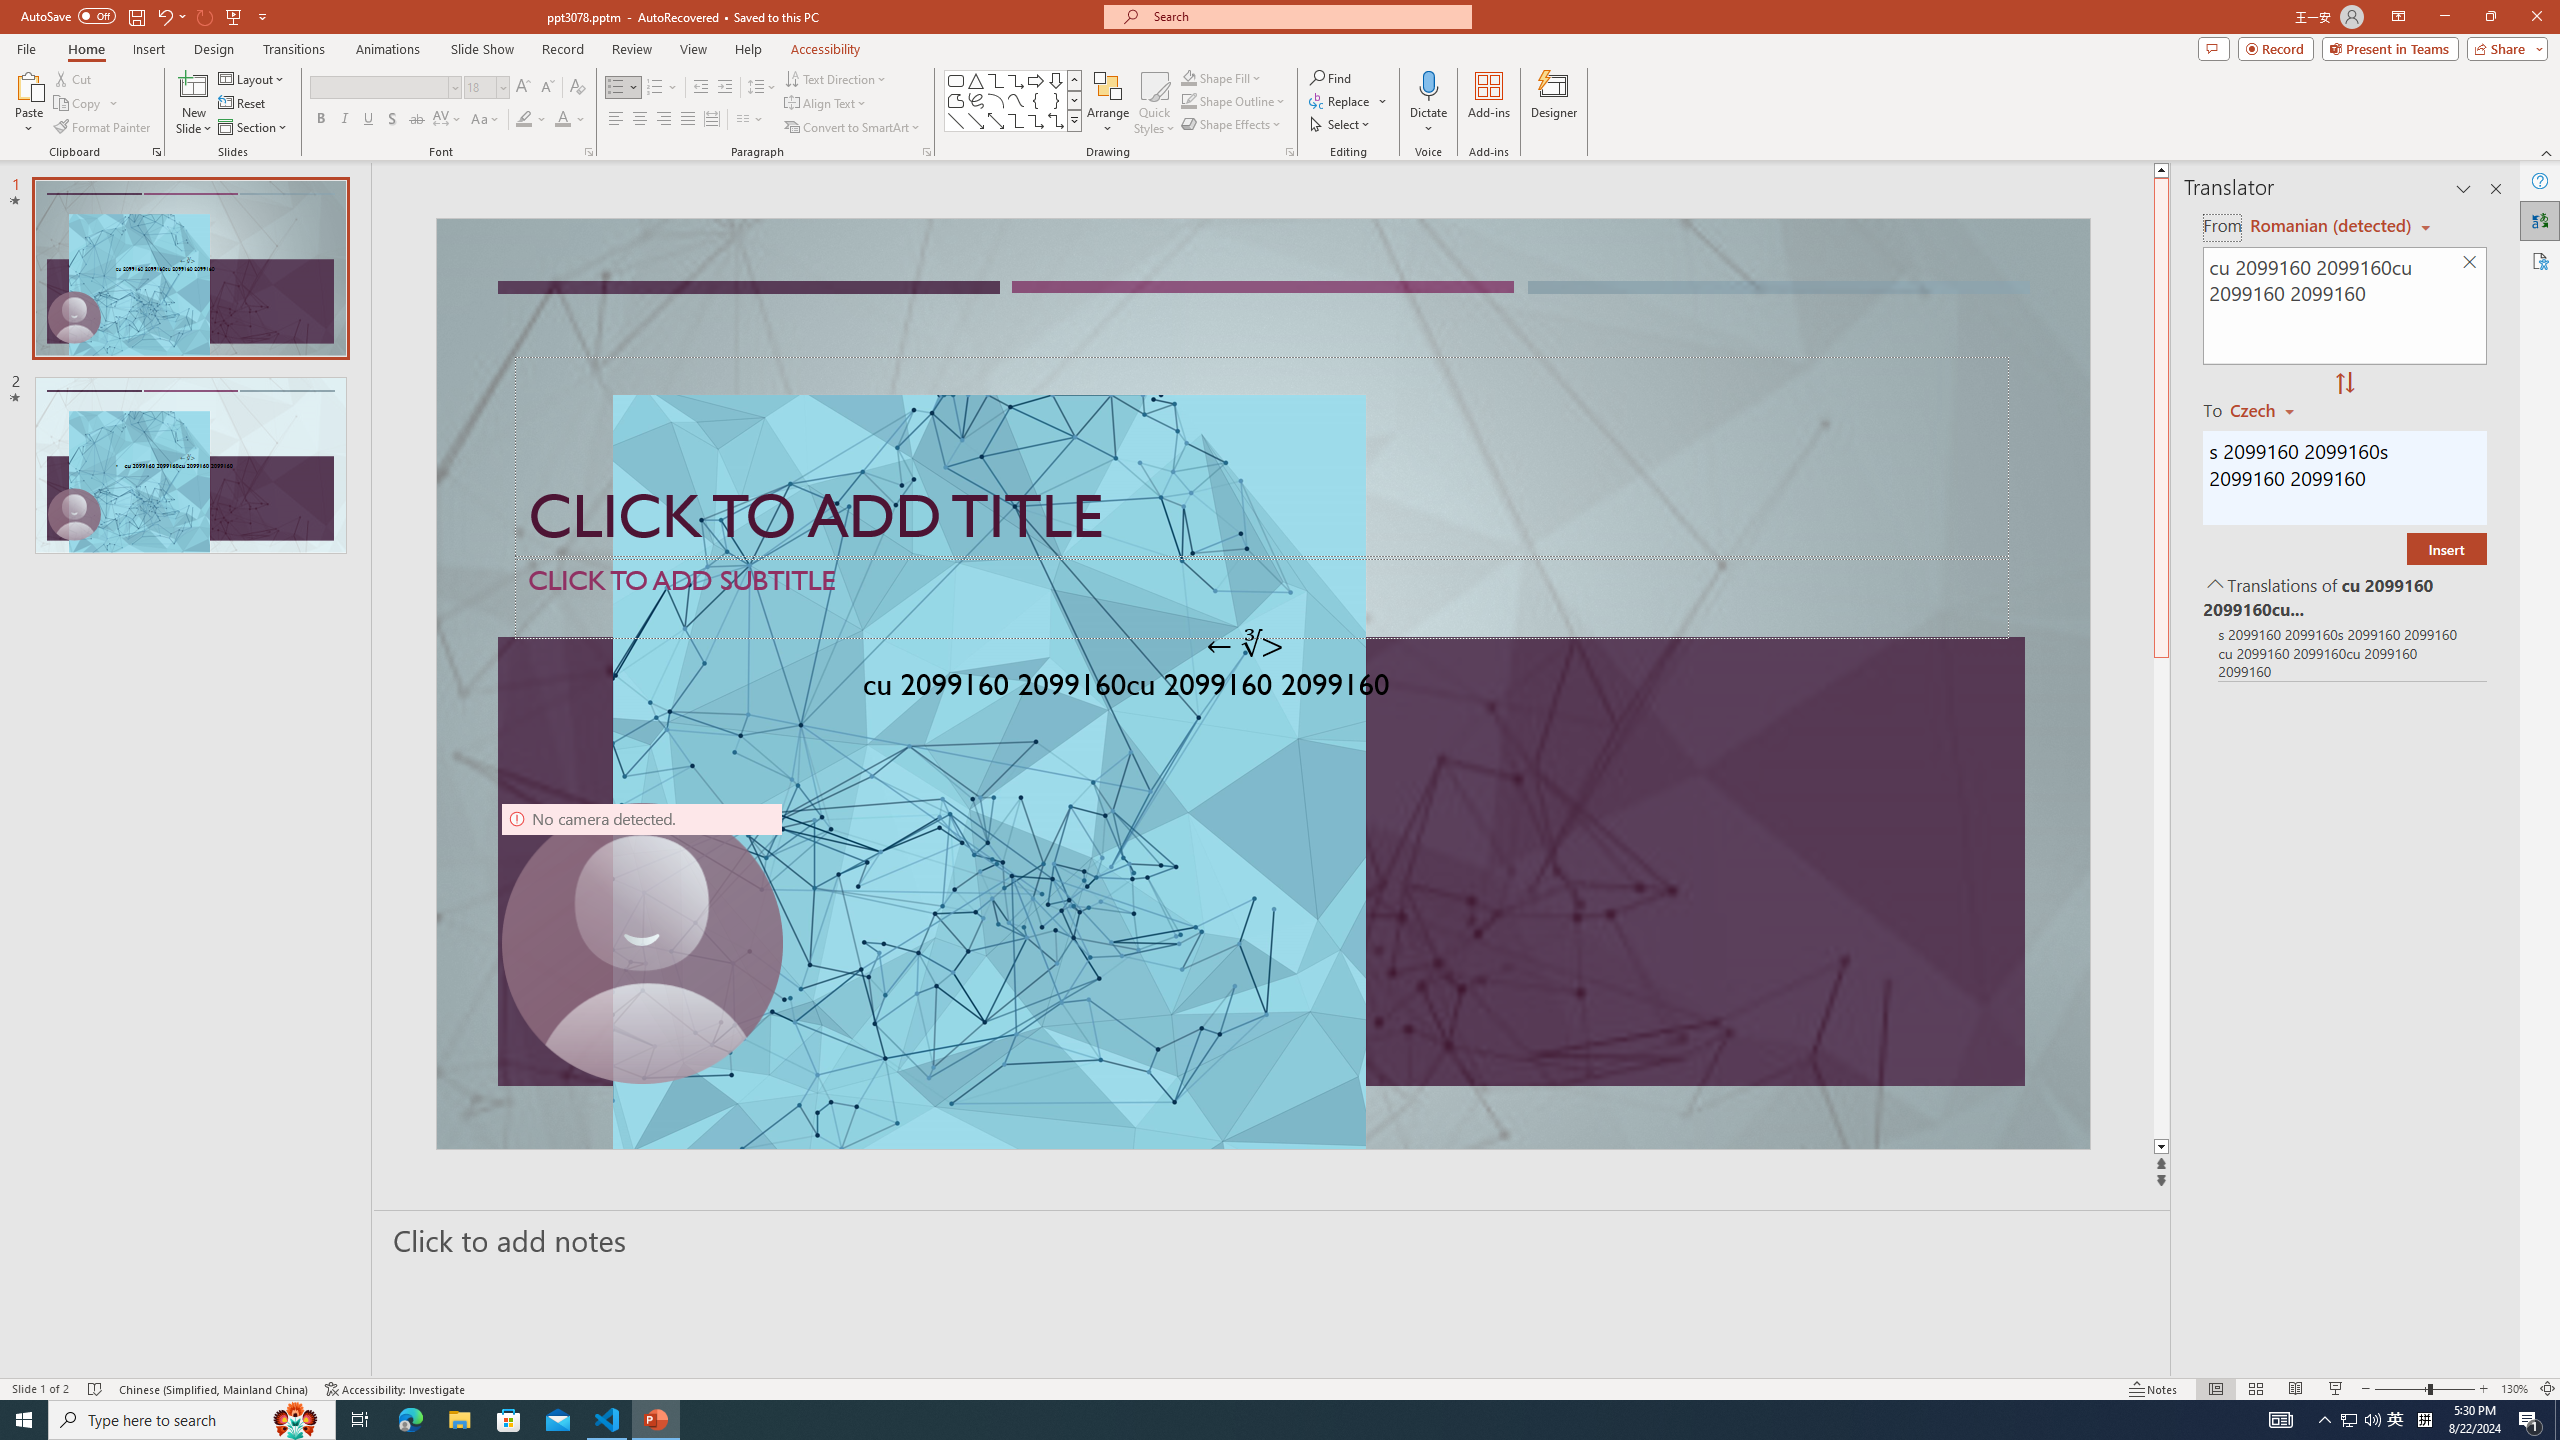 The width and height of the screenshot is (2560, 1440). Describe the element at coordinates (576, 88) in the screenshot. I see `Clear Formatting` at that location.